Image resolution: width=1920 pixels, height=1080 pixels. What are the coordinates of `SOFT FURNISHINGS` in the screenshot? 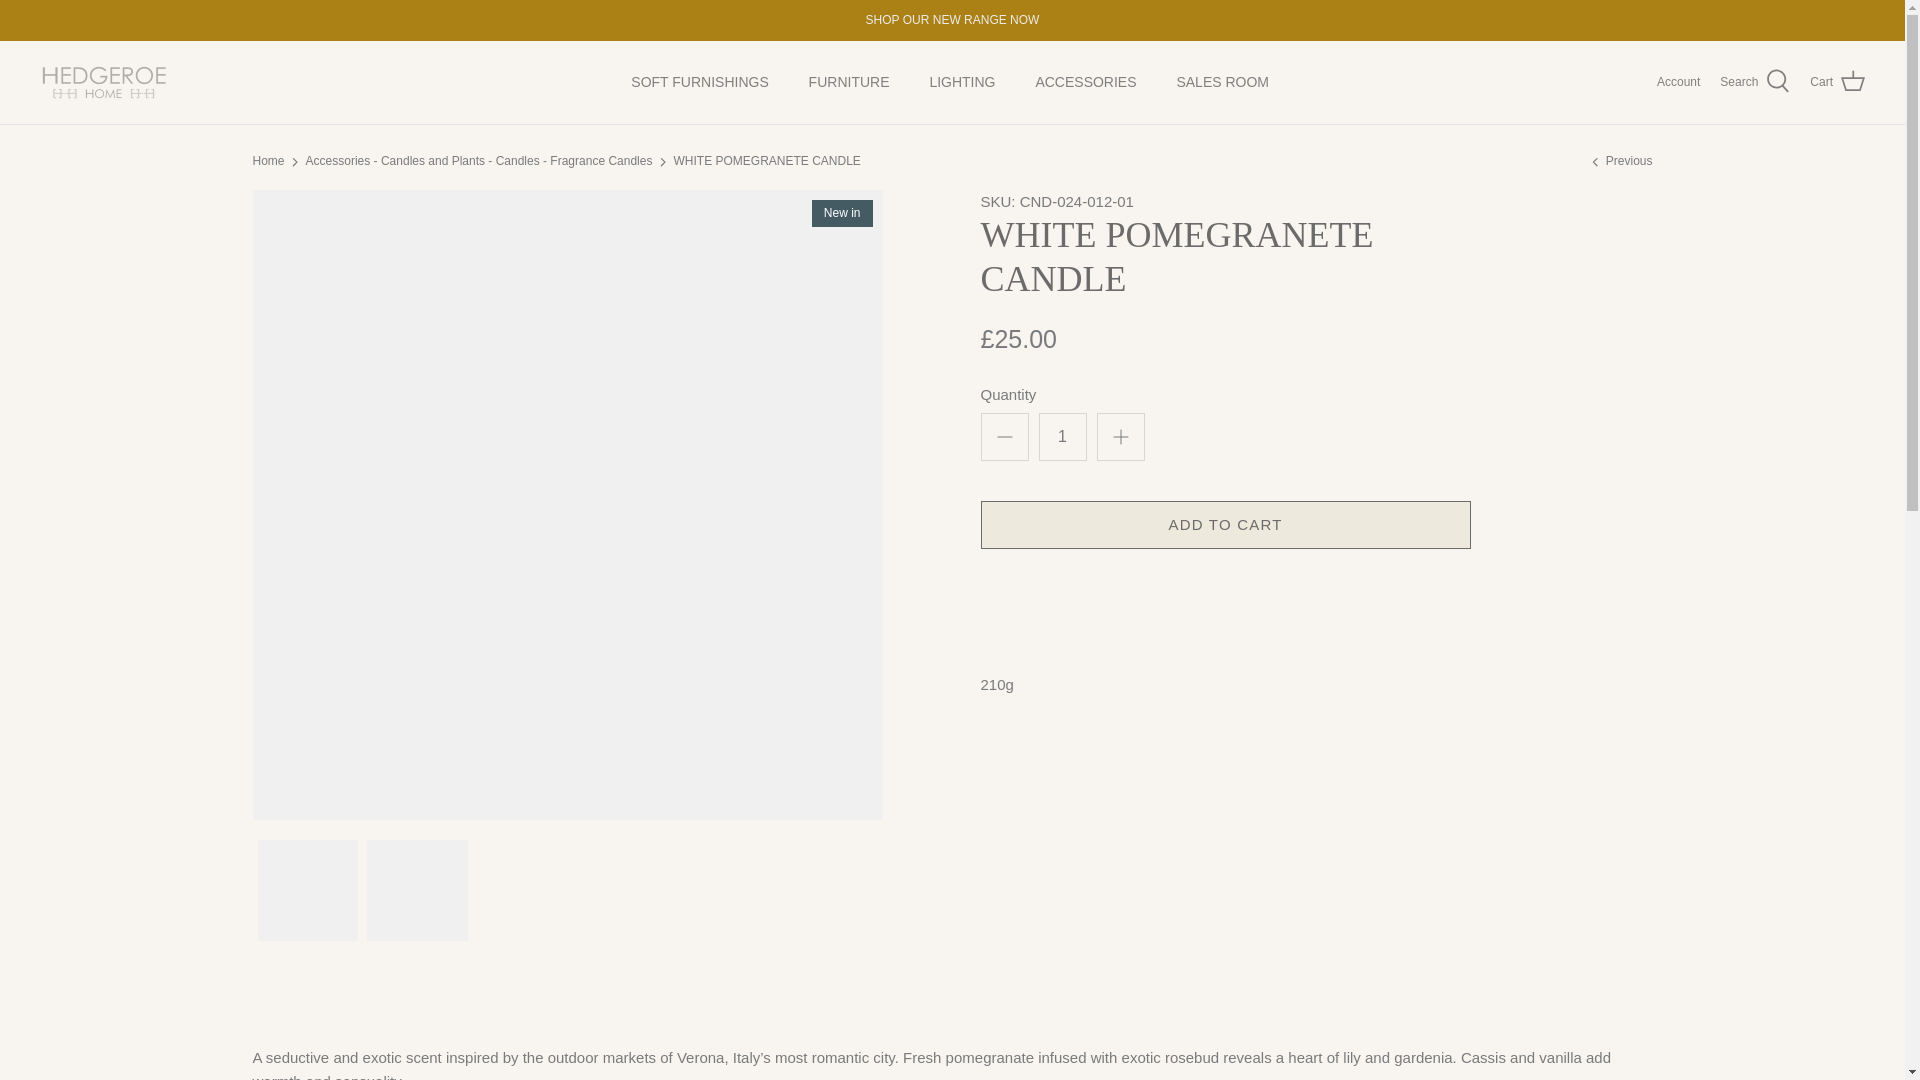 It's located at (698, 82).